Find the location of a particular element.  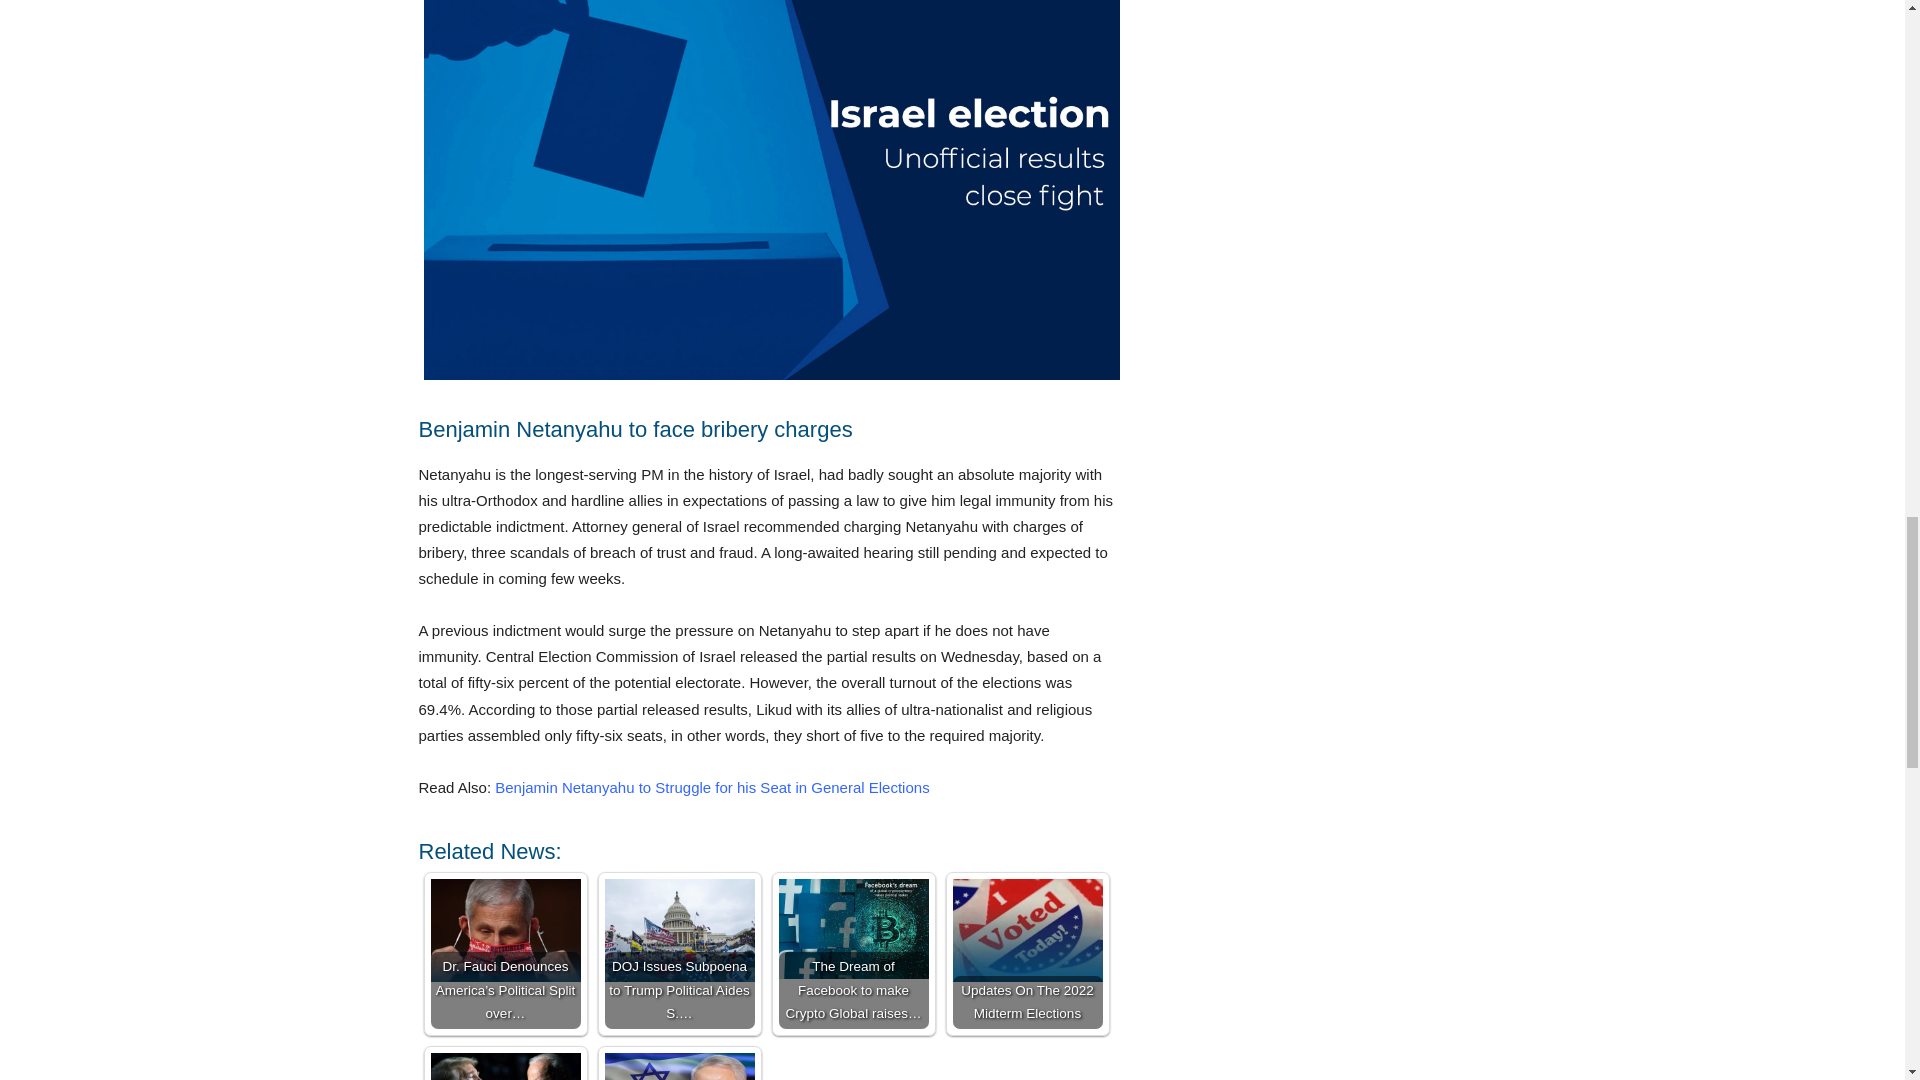

Updates On The 2022 Midterm Elections is located at coordinates (1027, 930).